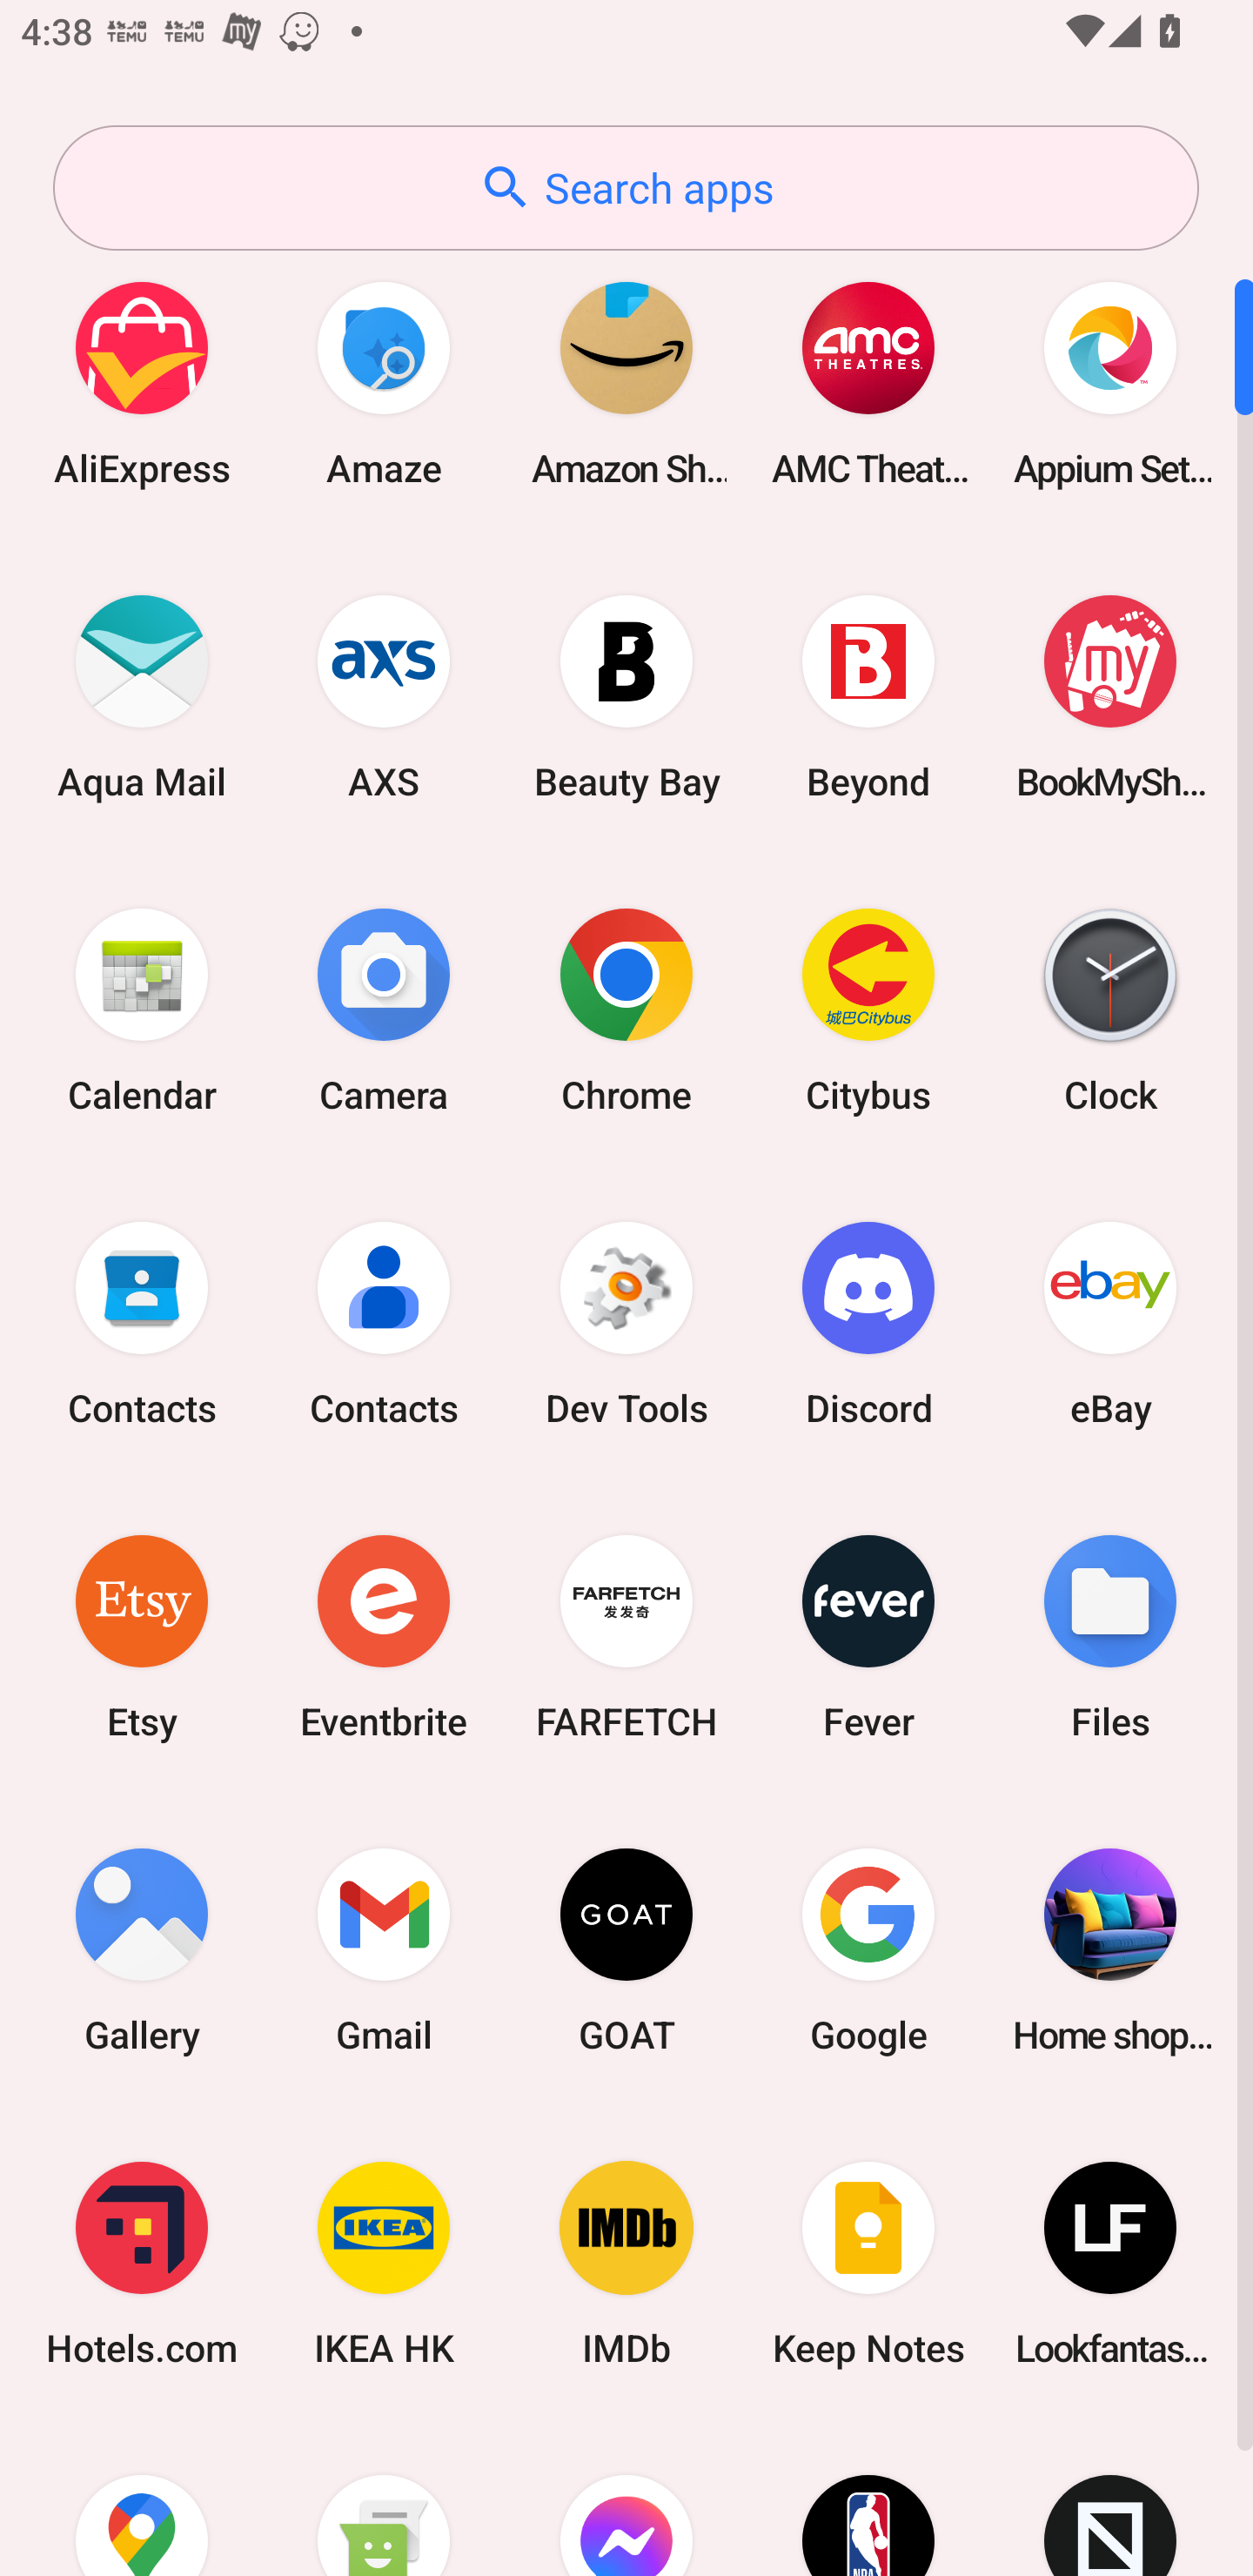 This screenshot has height=2576, width=1253. What do you see at coordinates (868, 1636) in the screenshot?
I see `Fever` at bounding box center [868, 1636].